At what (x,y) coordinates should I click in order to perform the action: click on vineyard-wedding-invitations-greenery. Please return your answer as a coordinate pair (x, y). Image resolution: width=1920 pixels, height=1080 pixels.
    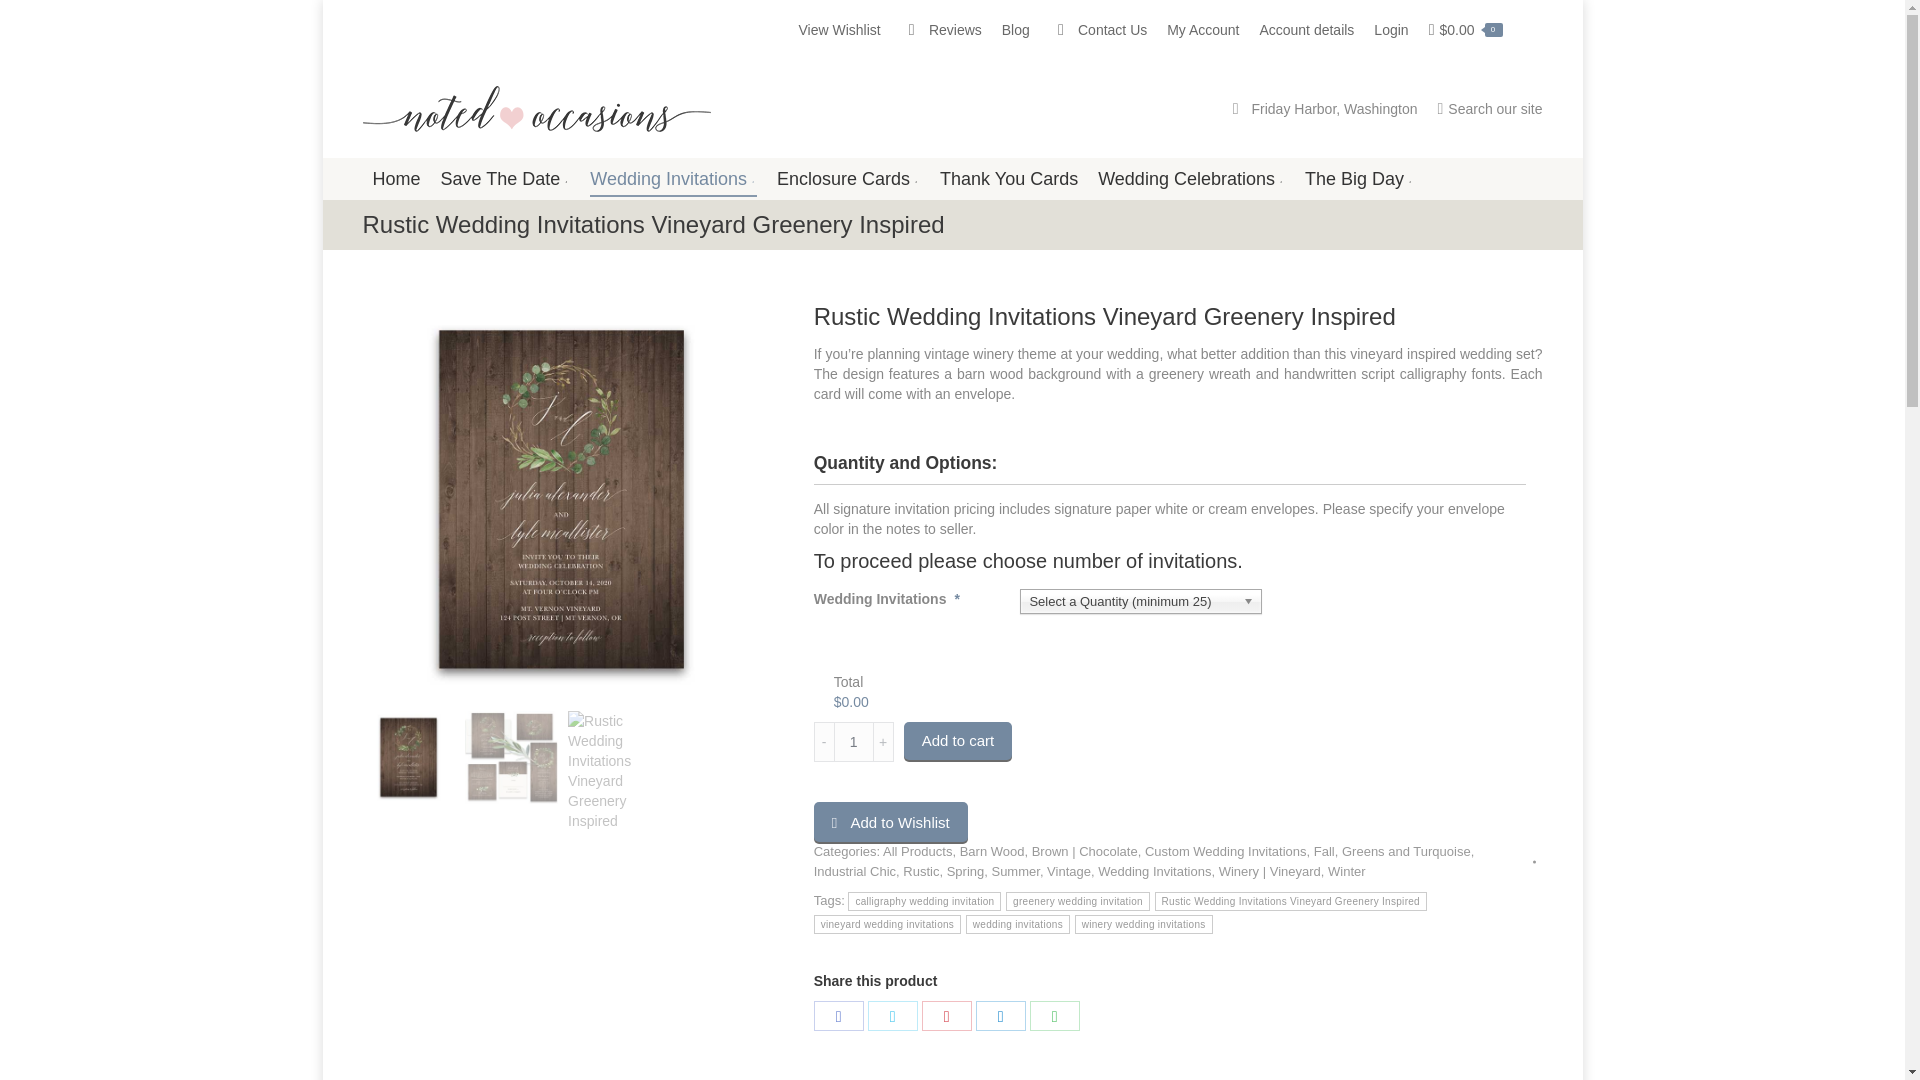
    Looking at the image, I should click on (562, 500).